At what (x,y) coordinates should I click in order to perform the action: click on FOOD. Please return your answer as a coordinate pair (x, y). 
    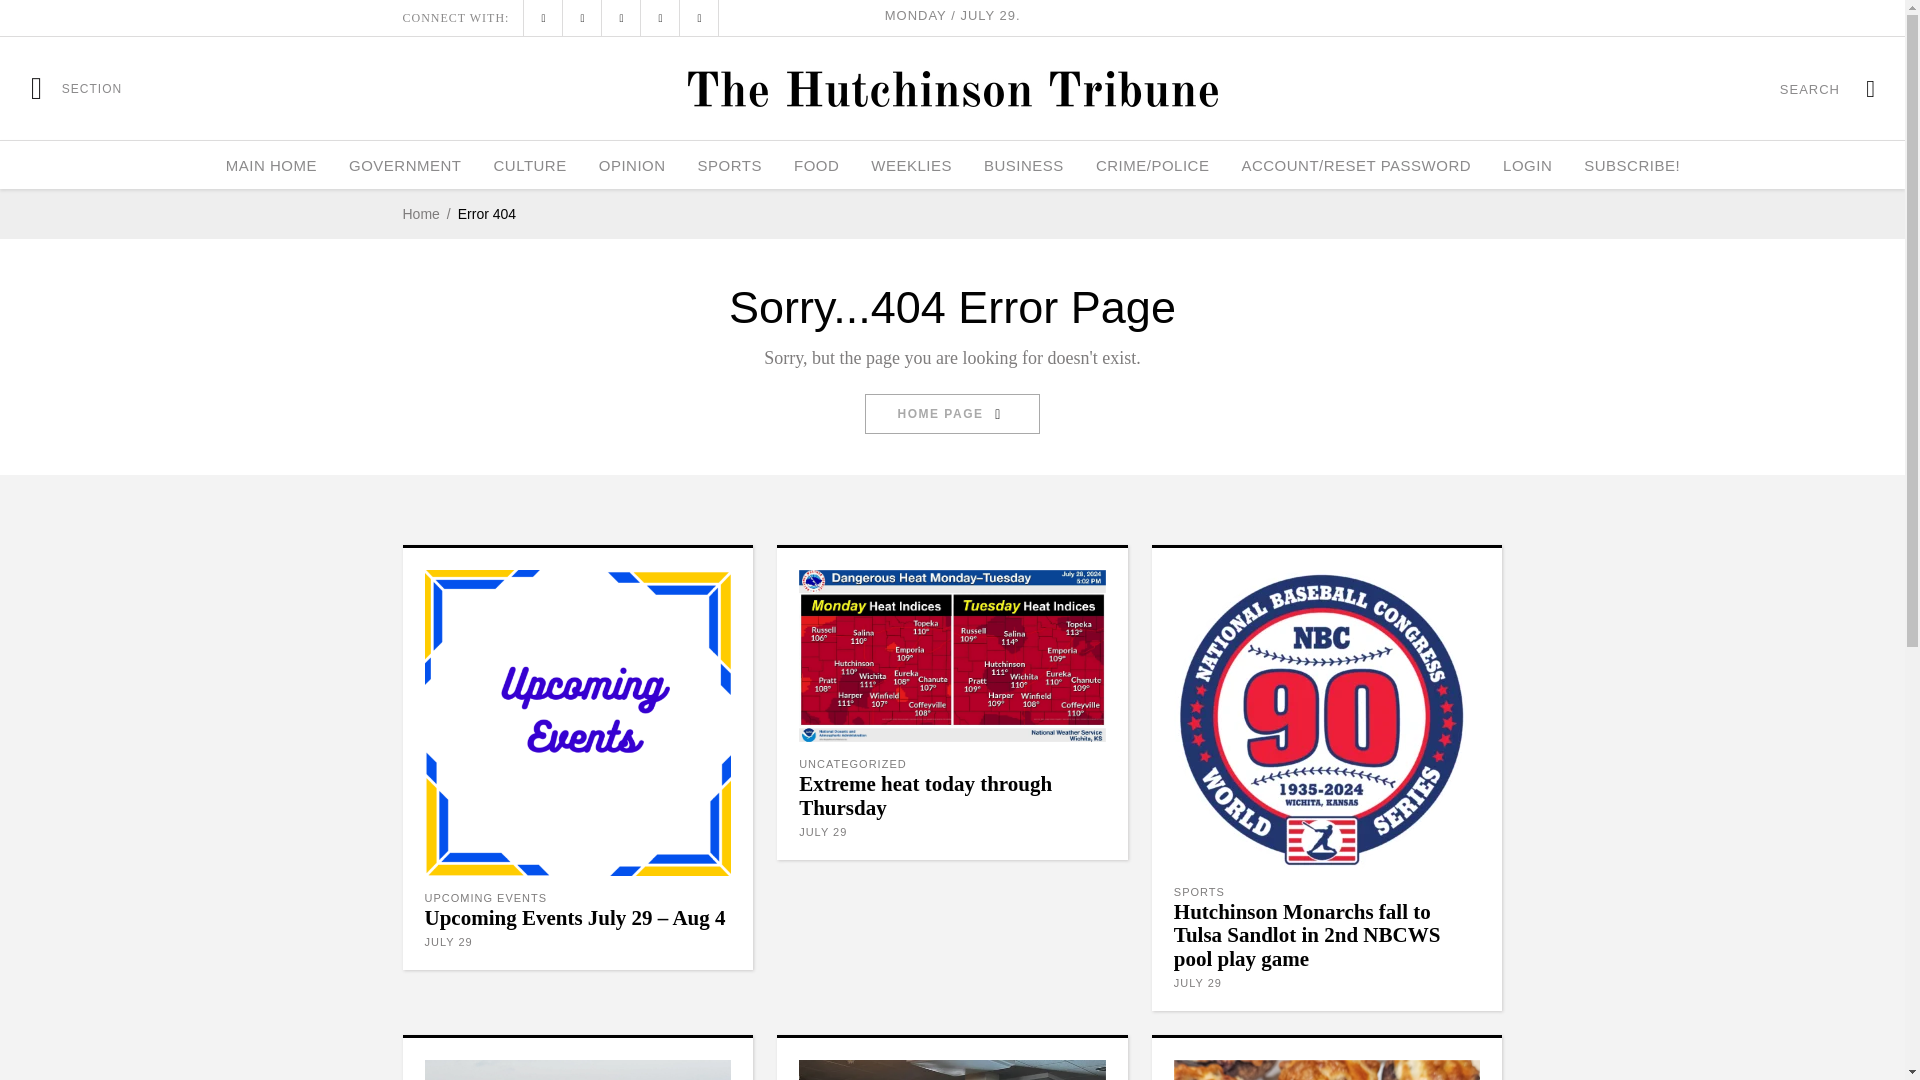
    Looking at the image, I should click on (816, 165).